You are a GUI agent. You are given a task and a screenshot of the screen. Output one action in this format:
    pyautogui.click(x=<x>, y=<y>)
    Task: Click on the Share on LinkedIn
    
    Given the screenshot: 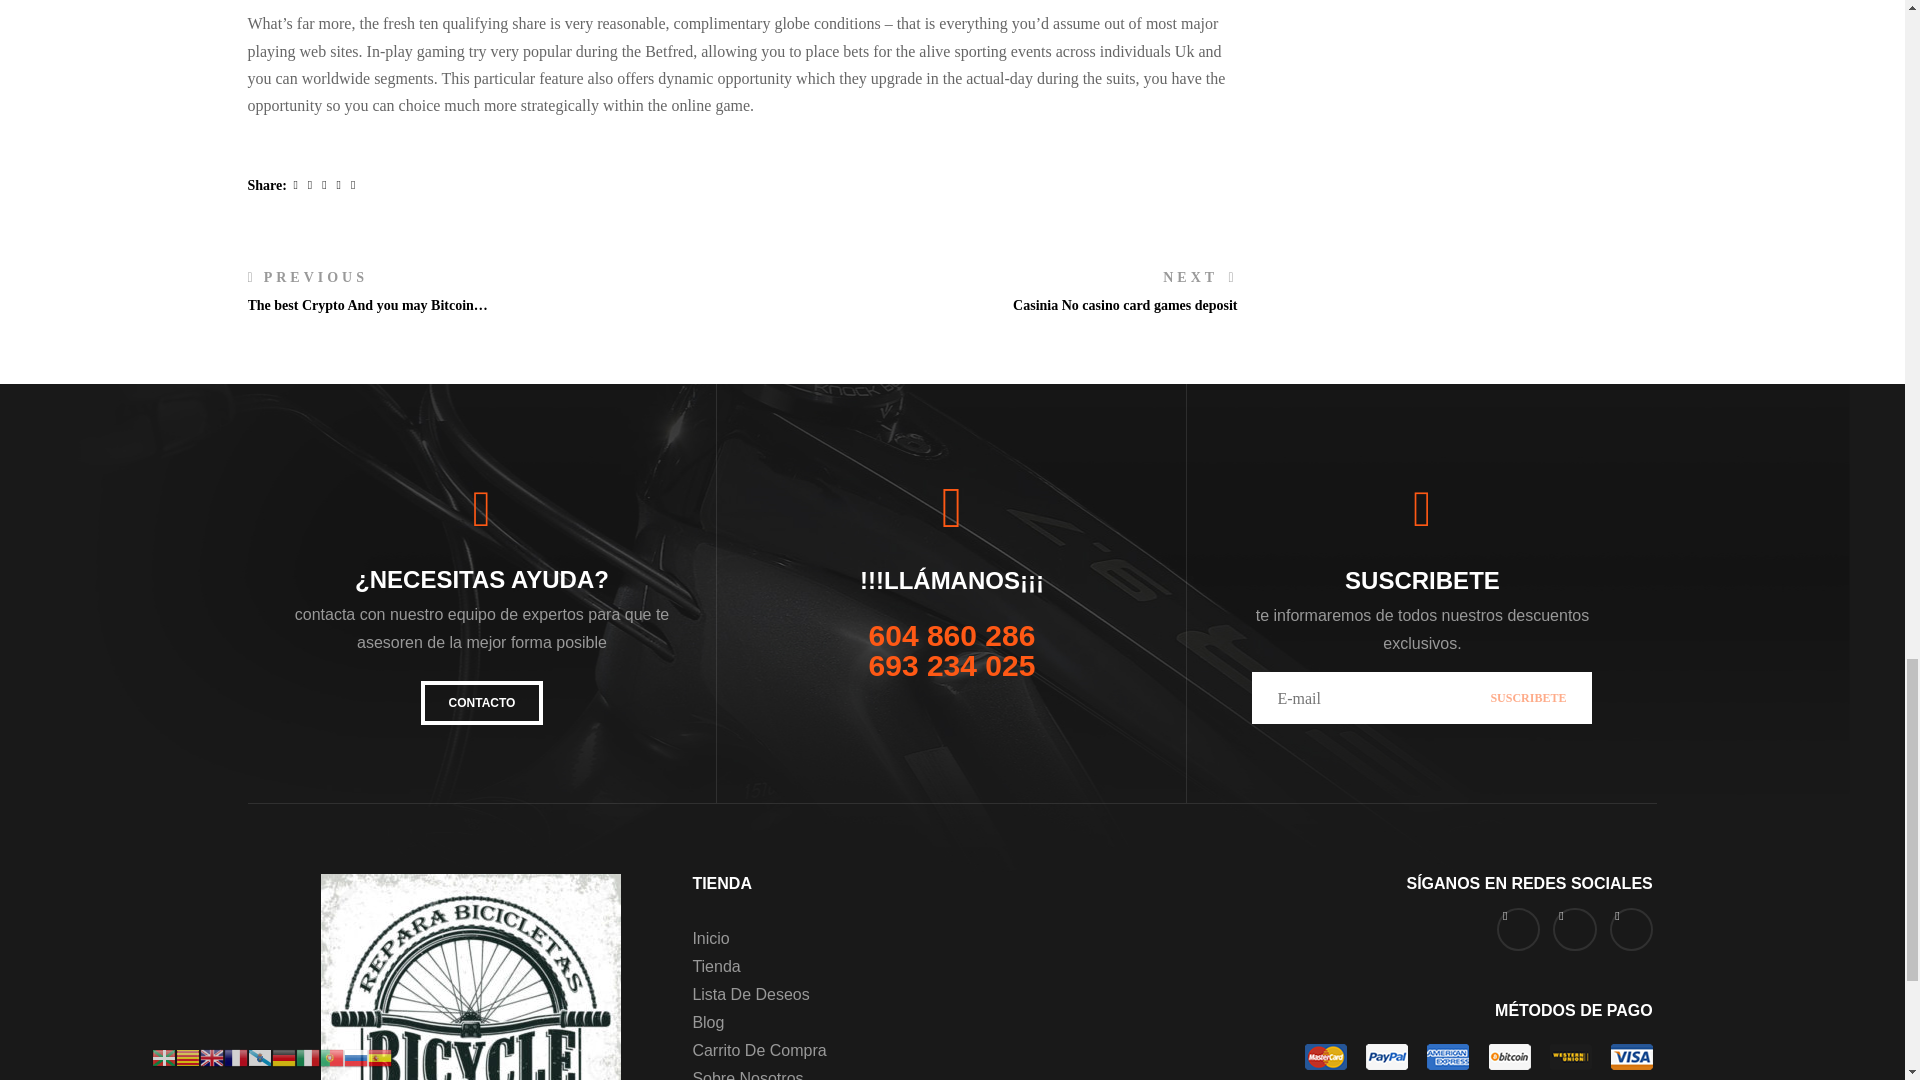 What is the action you would take?
    pyautogui.click(x=325, y=184)
    